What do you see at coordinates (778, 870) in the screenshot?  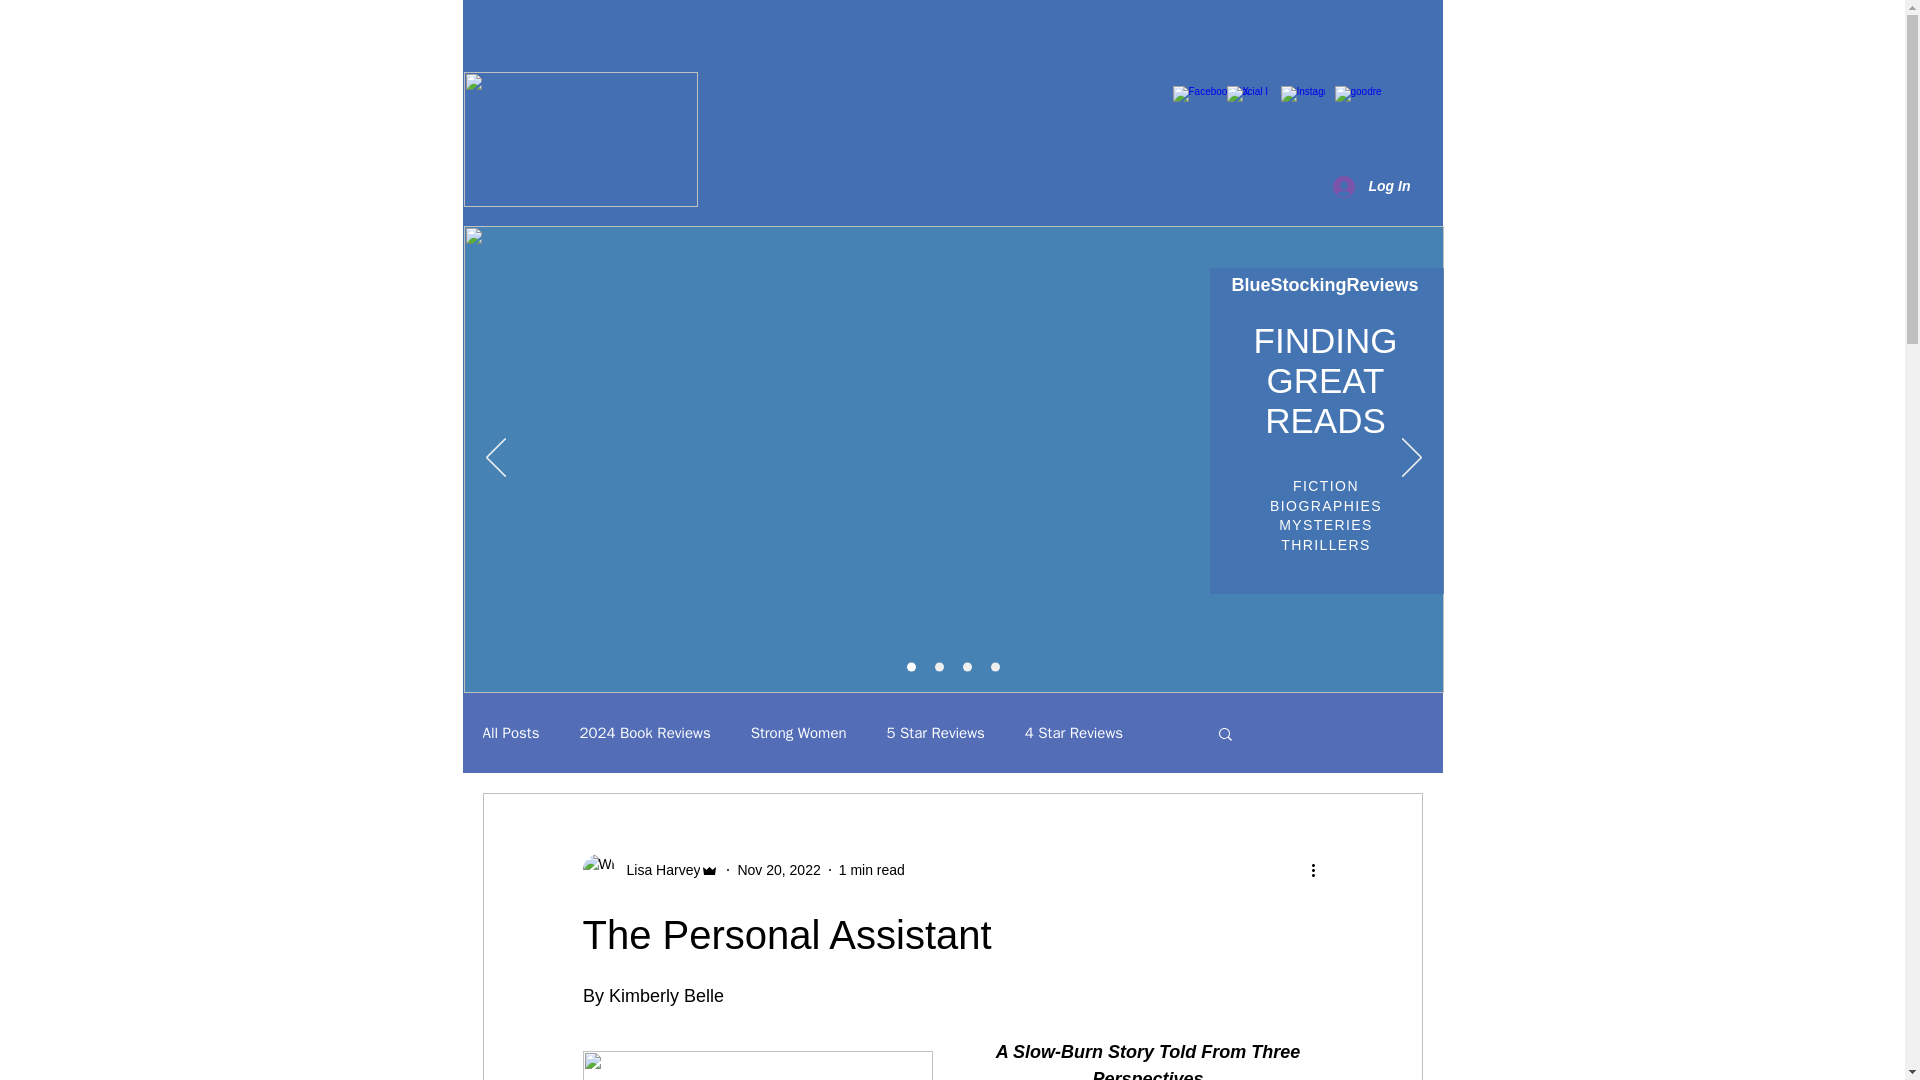 I see `Nov 20, 2022` at bounding box center [778, 870].